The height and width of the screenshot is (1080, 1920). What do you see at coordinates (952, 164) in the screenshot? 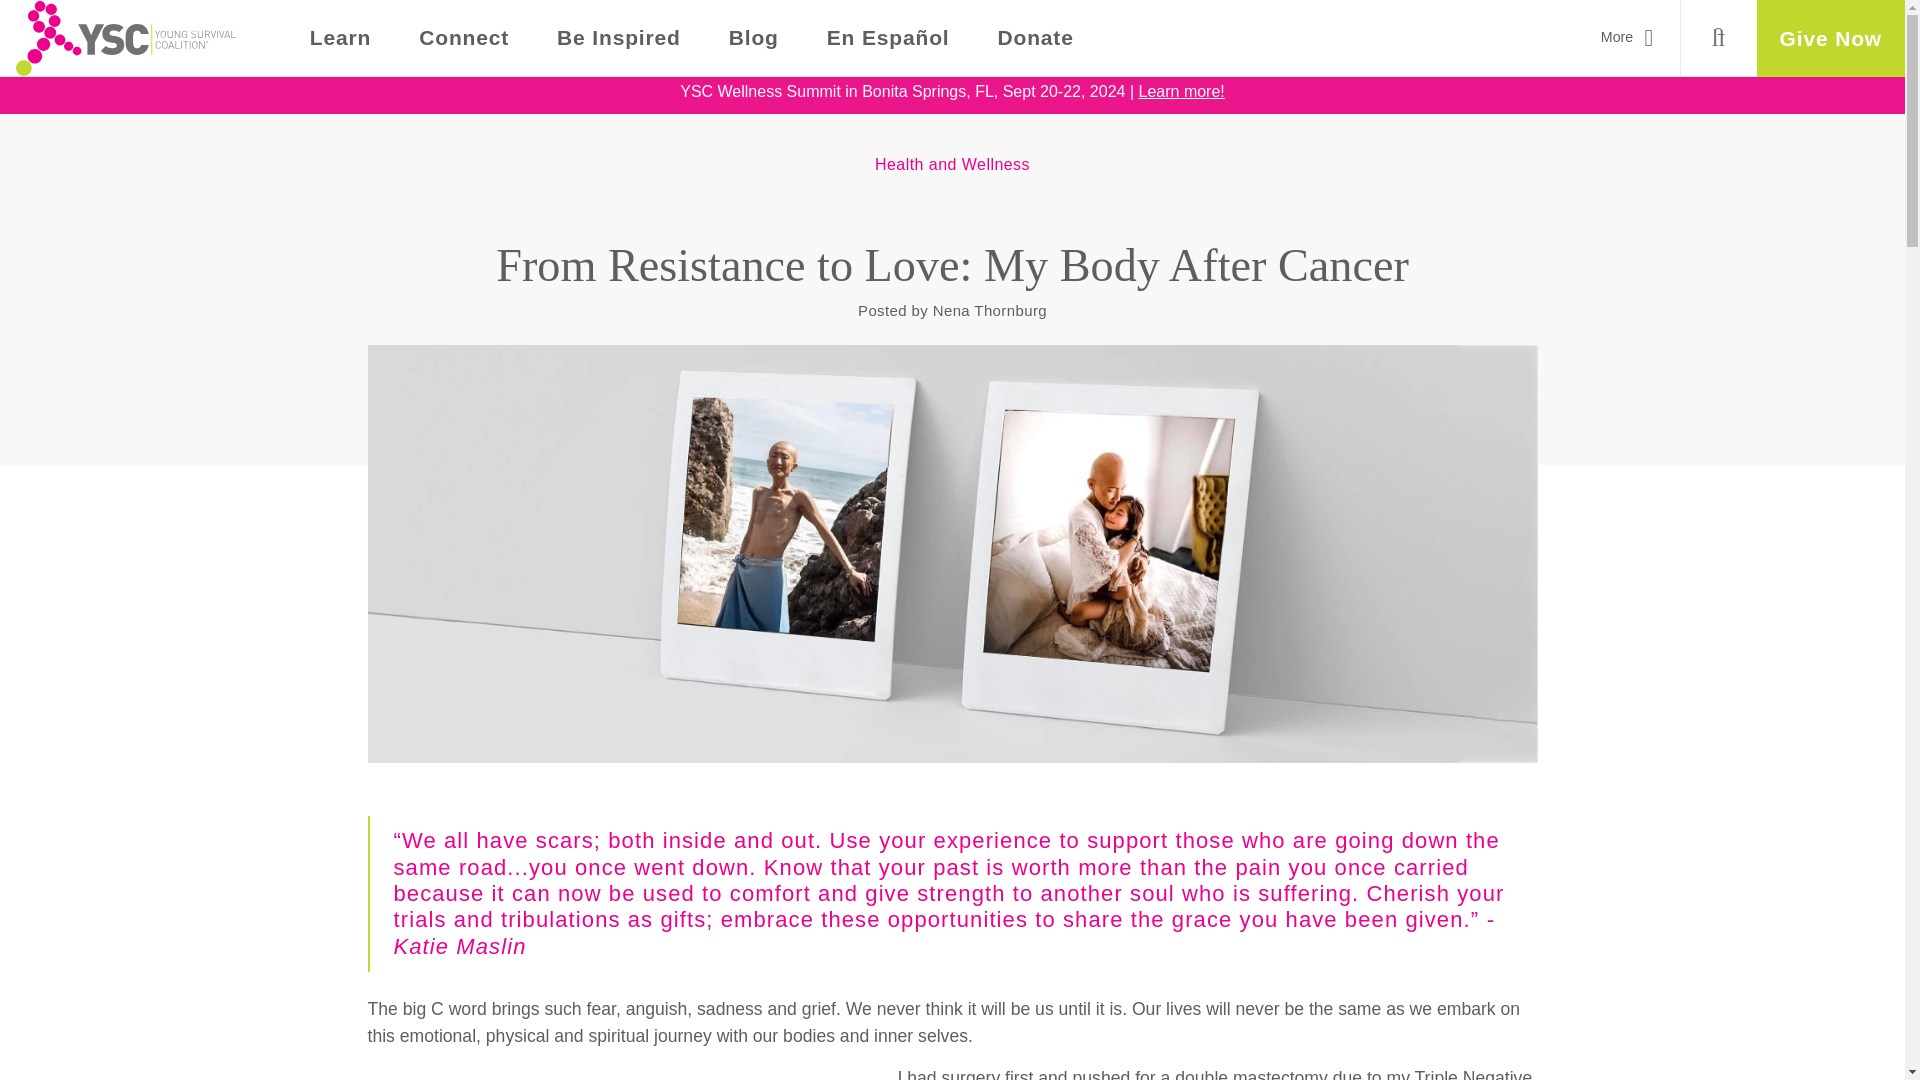
I see `Health and Wellness` at bounding box center [952, 164].